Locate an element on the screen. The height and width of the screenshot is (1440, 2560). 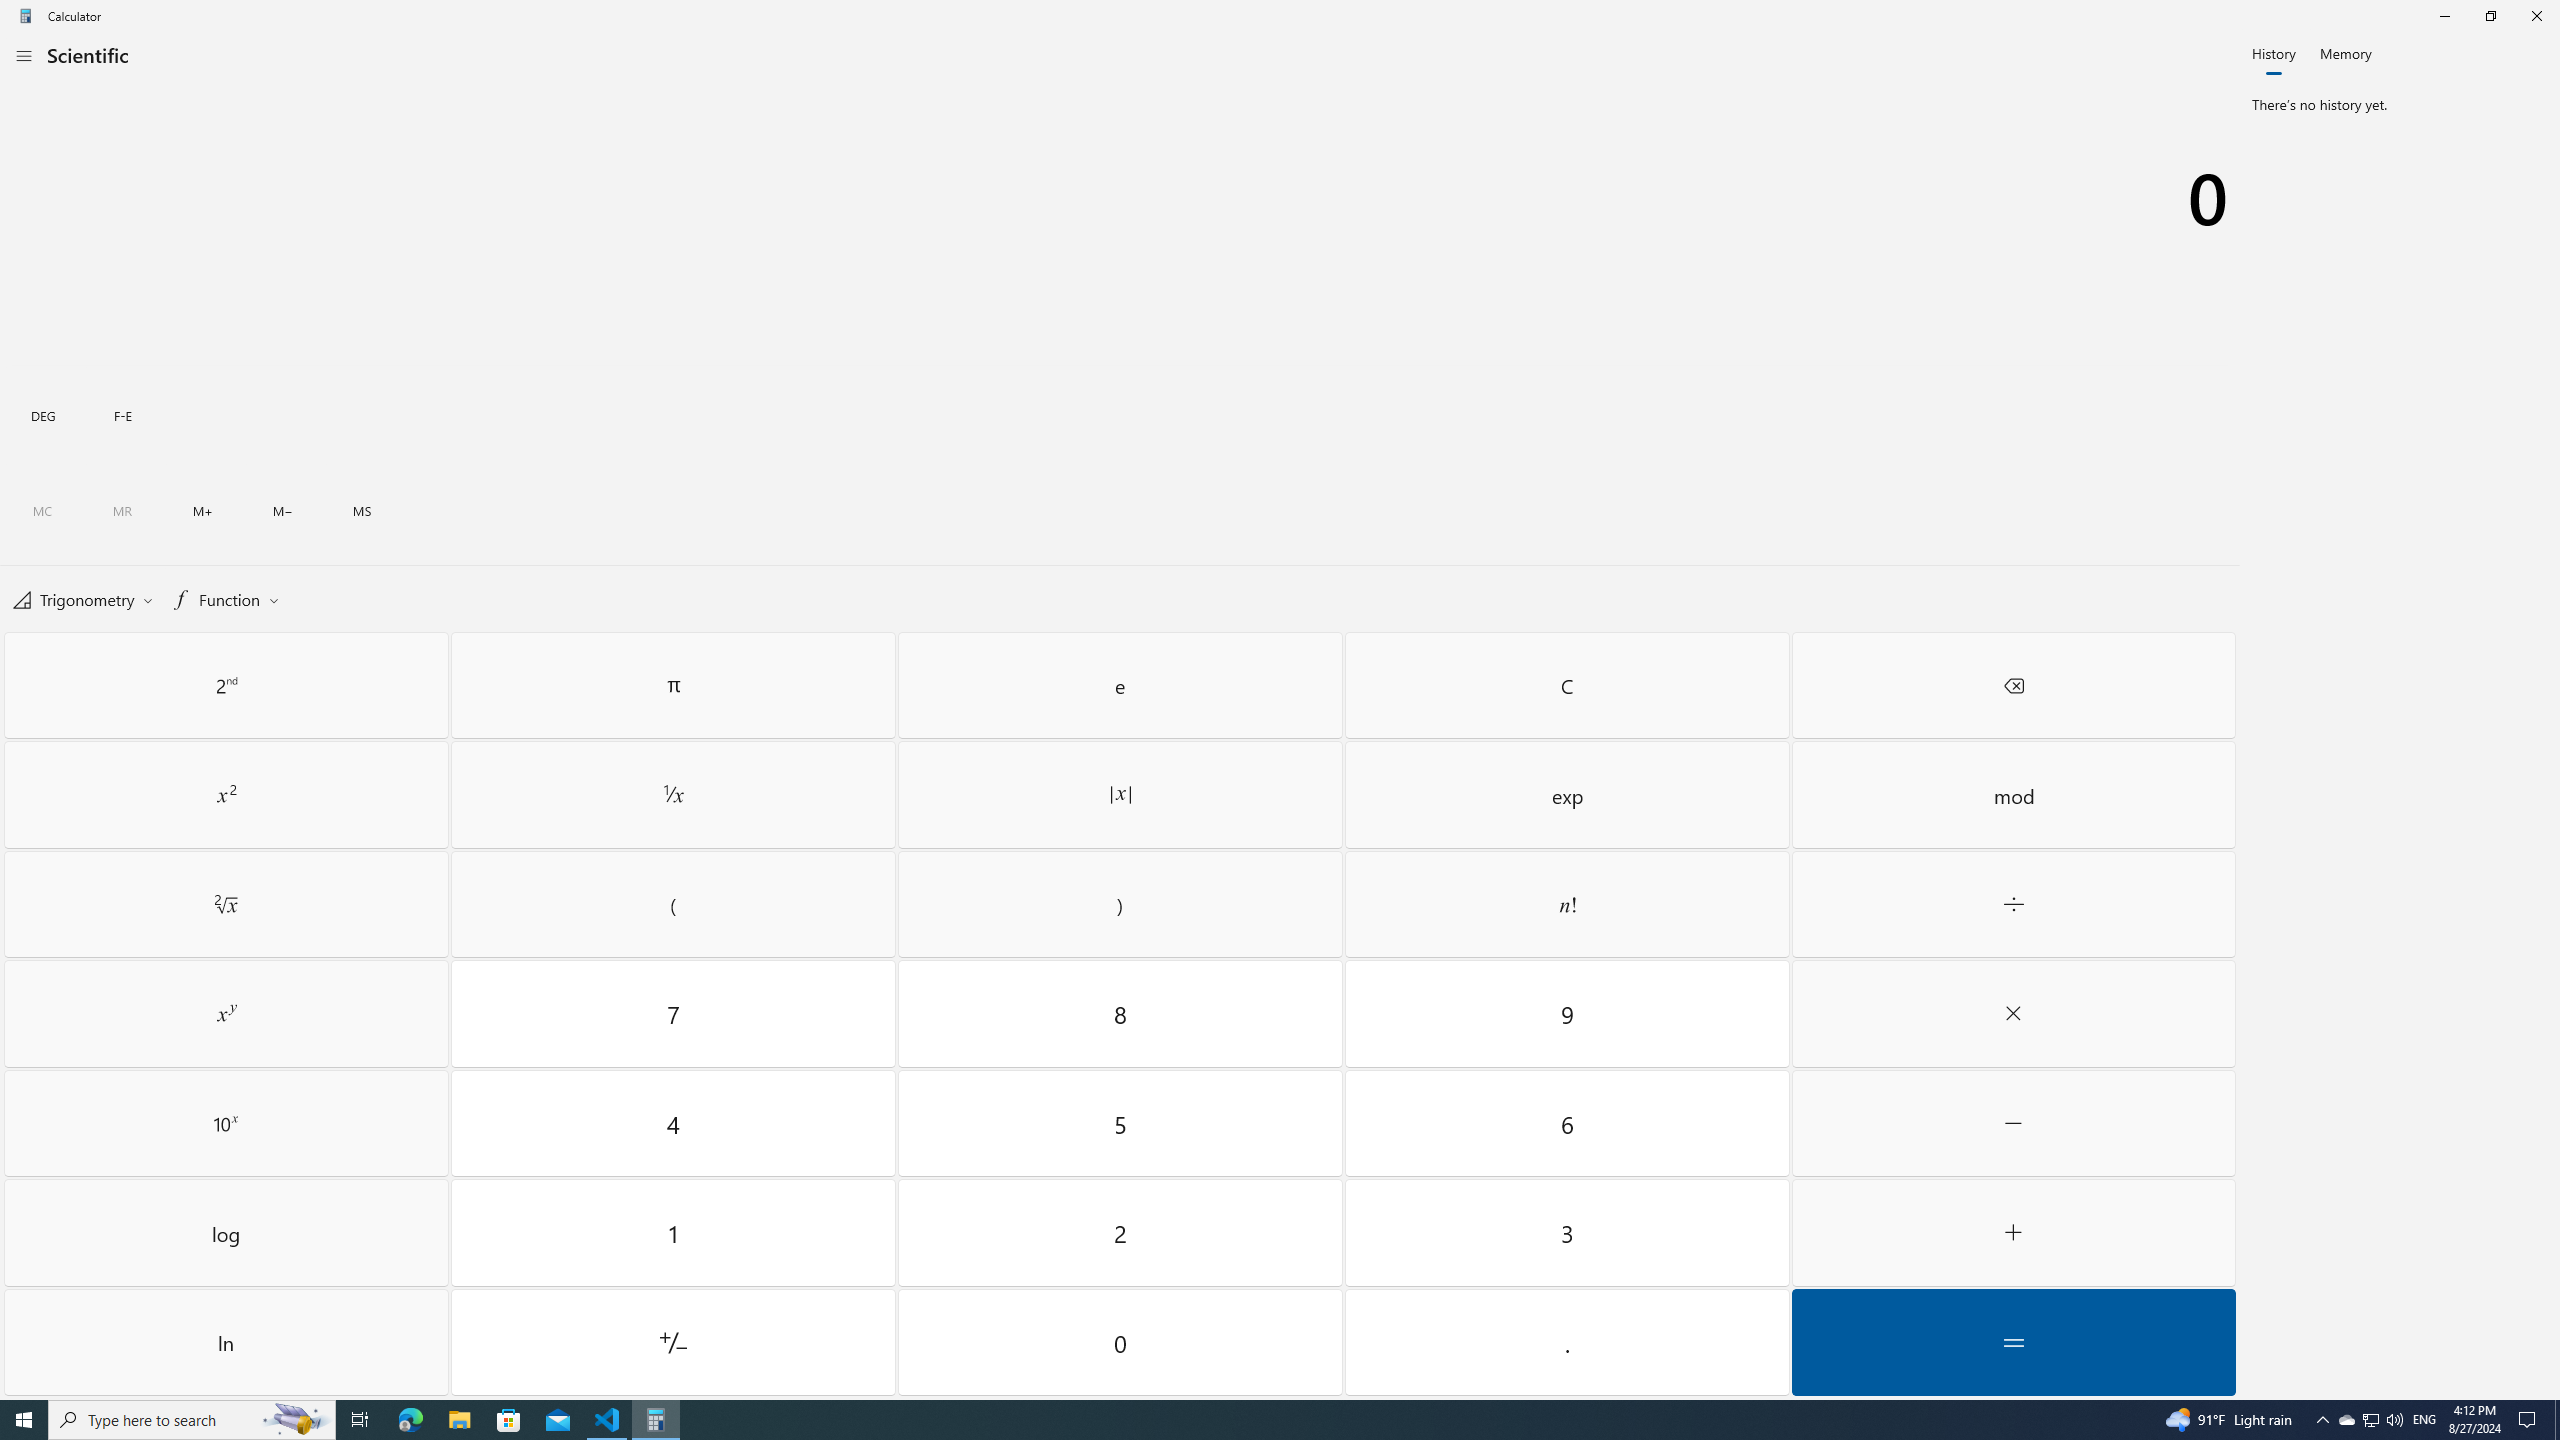
Trigonometry is located at coordinates (83, 598).